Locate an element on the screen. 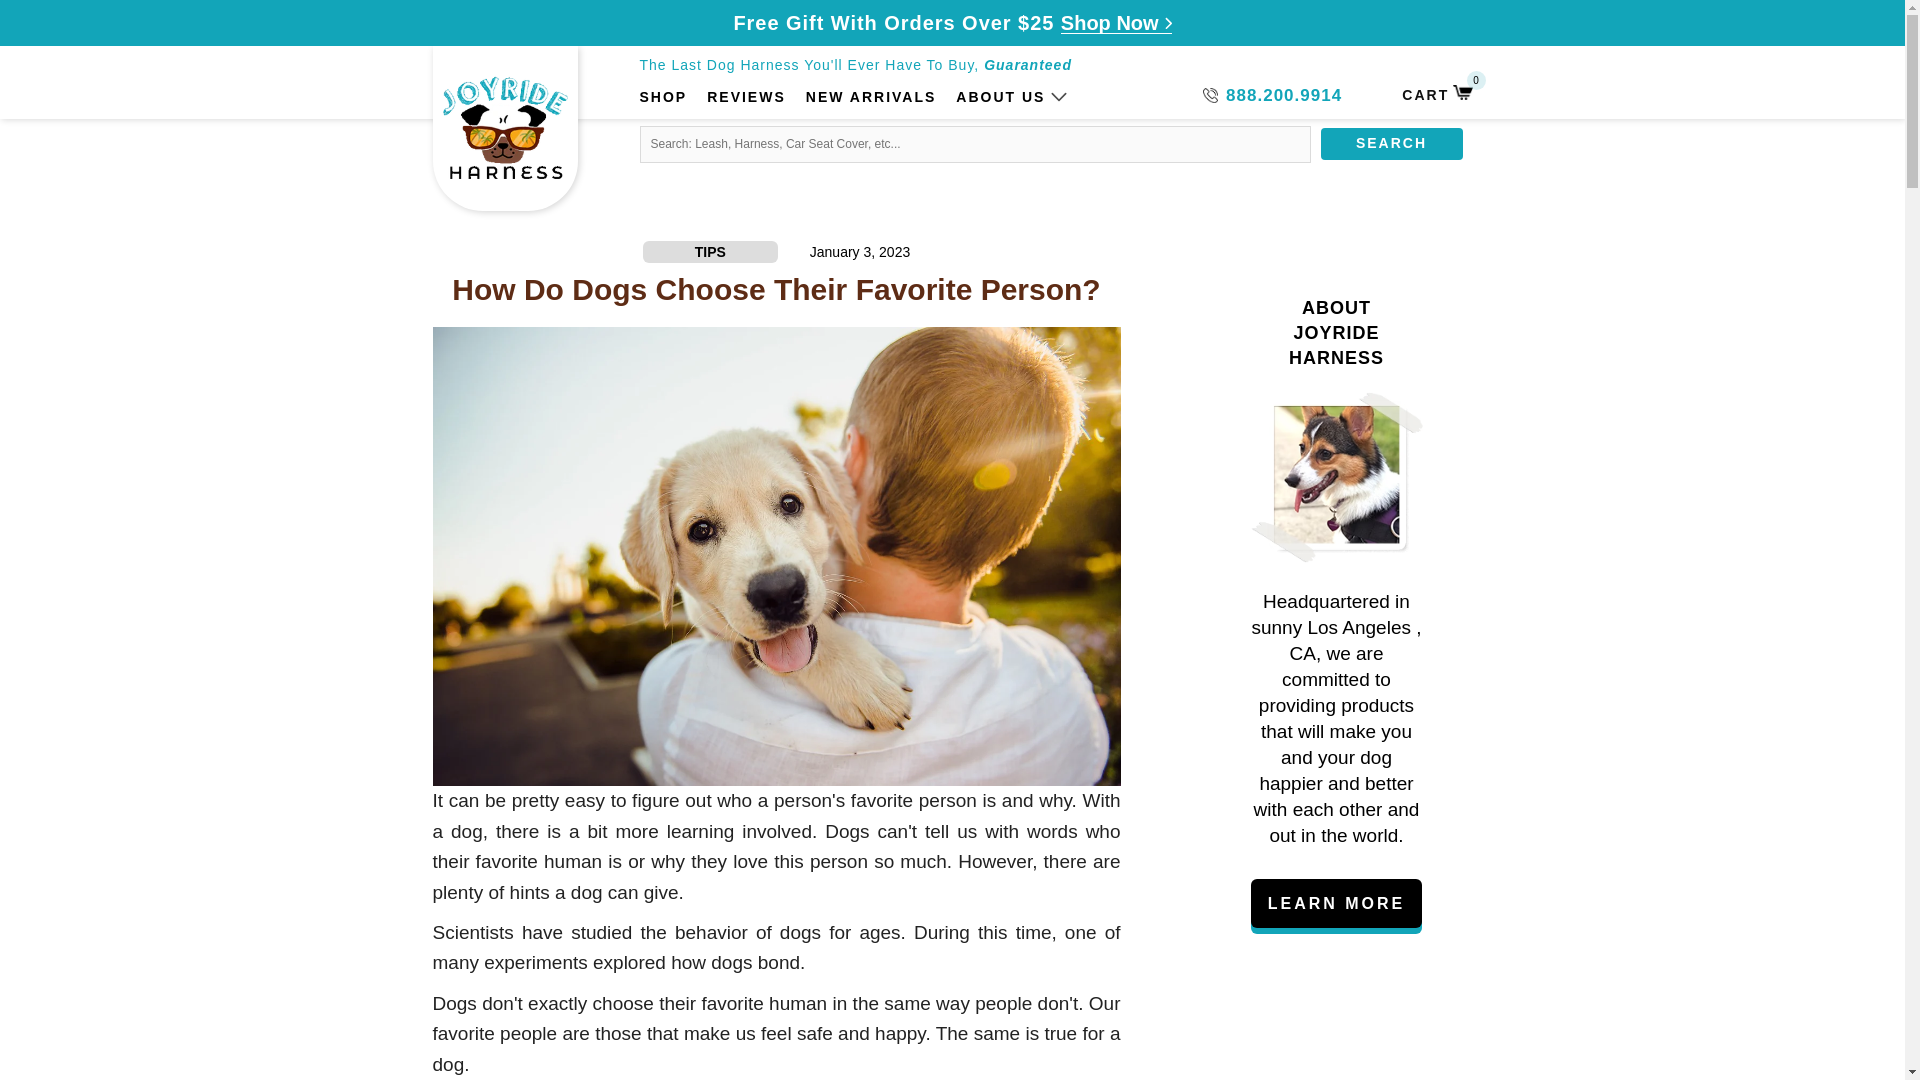 This screenshot has width=1920, height=1080. REVIEWS is located at coordinates (1436, 94).